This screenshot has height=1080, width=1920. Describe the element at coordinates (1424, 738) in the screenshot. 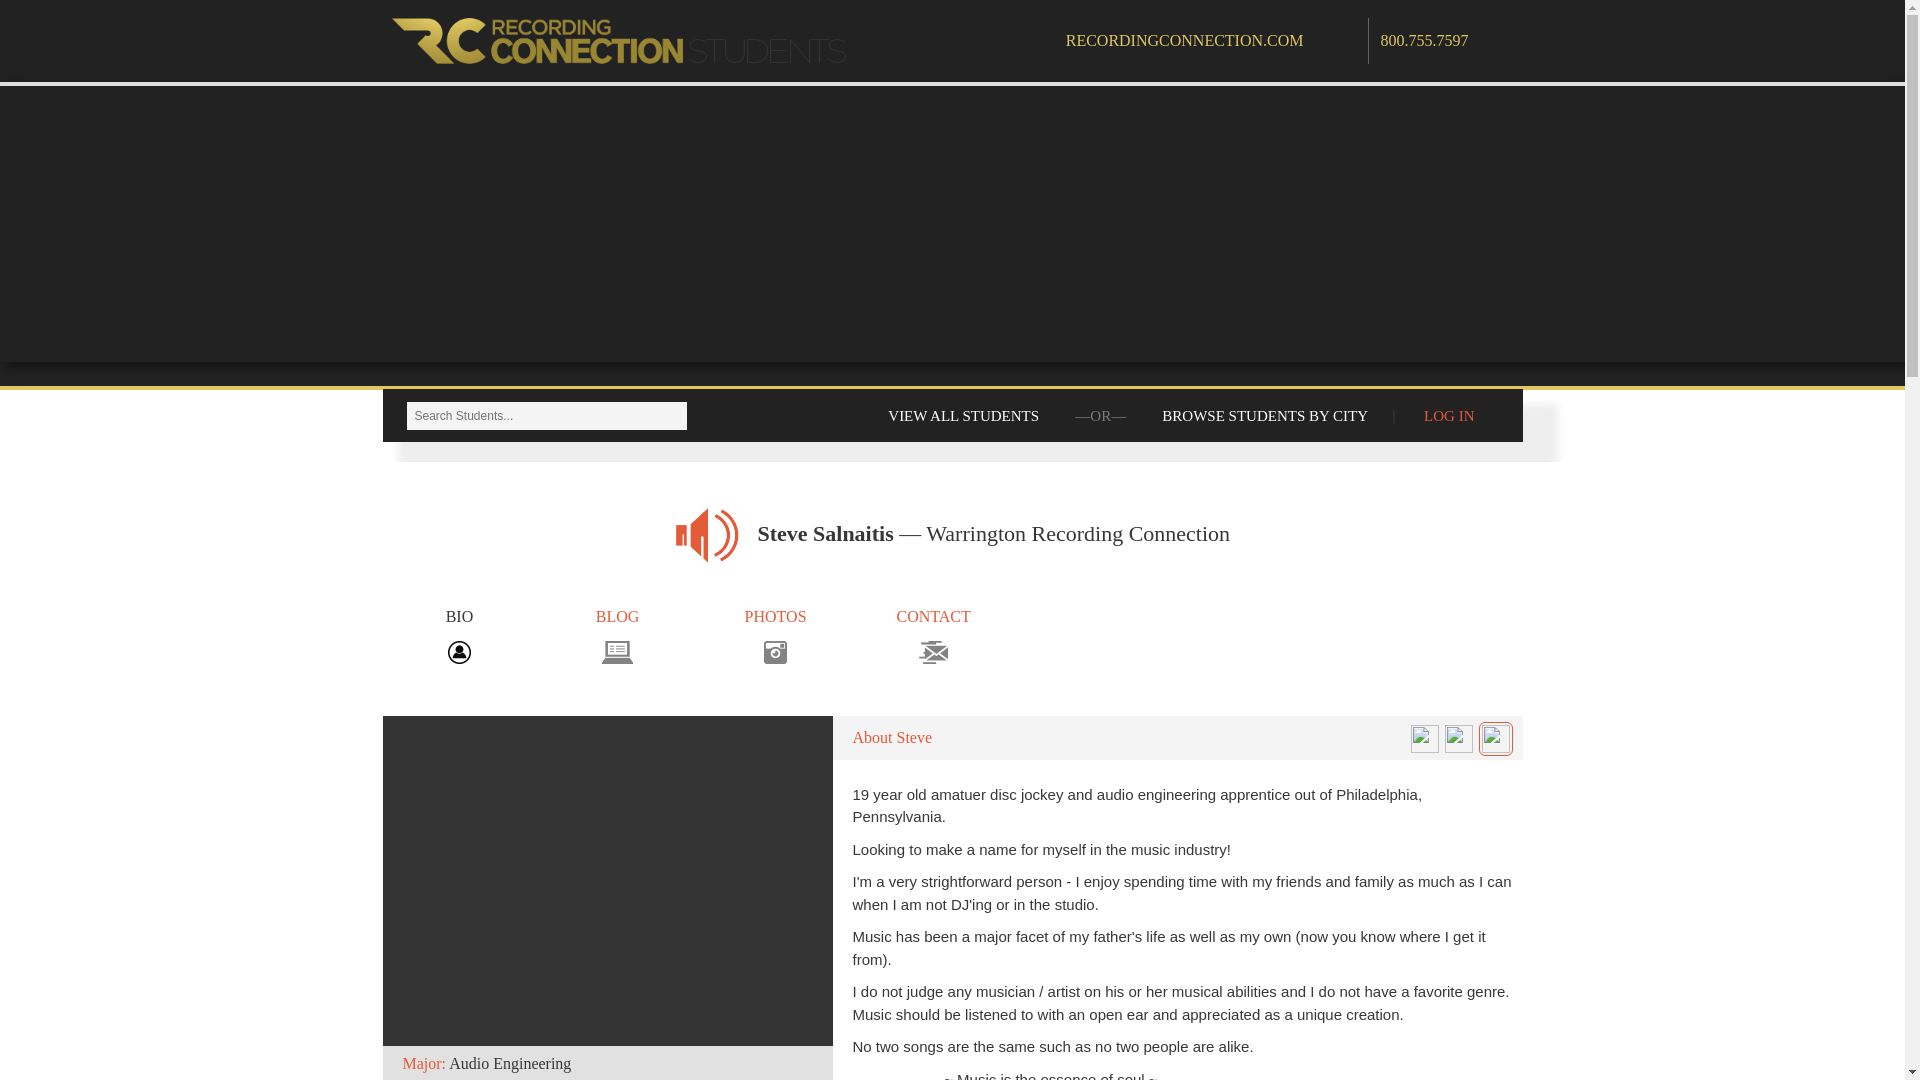

I see `Steve Salnaitis on Twitter` at that location.